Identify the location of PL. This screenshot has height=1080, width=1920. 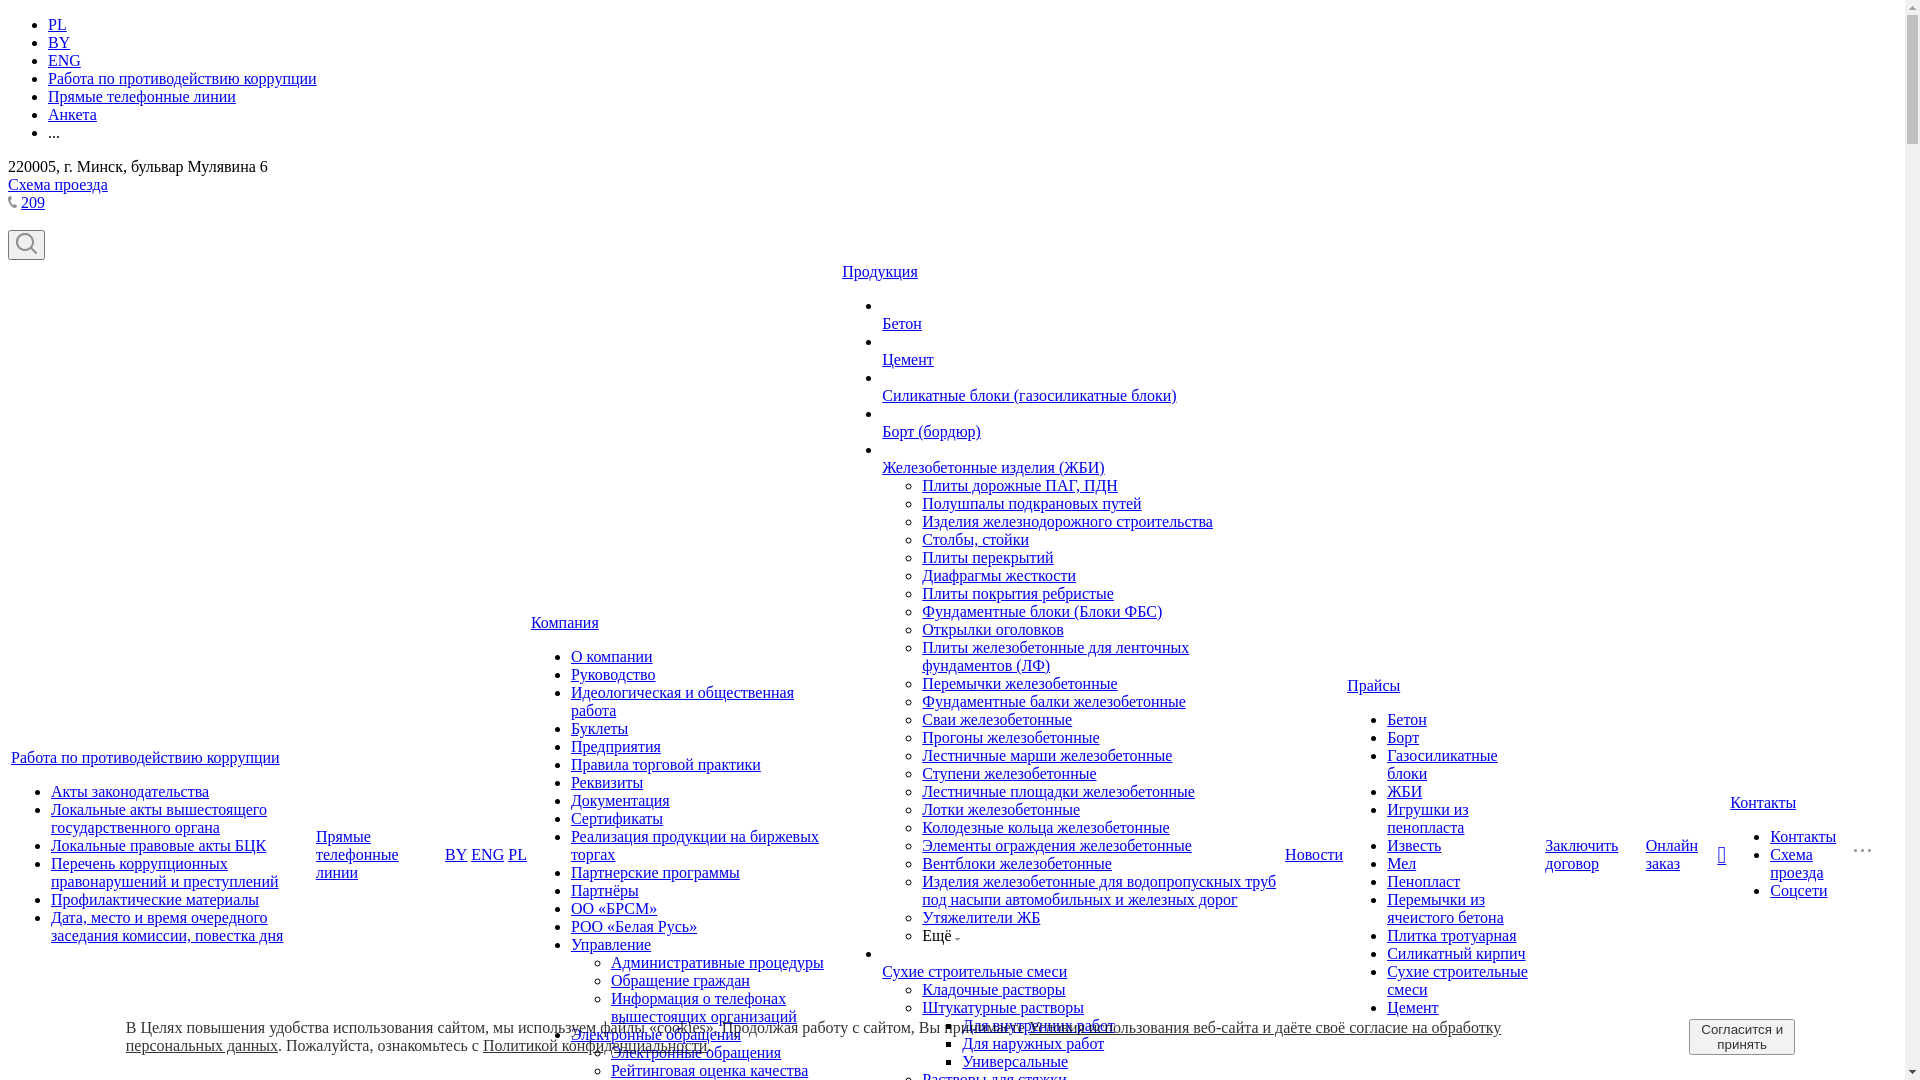
(58, 24).